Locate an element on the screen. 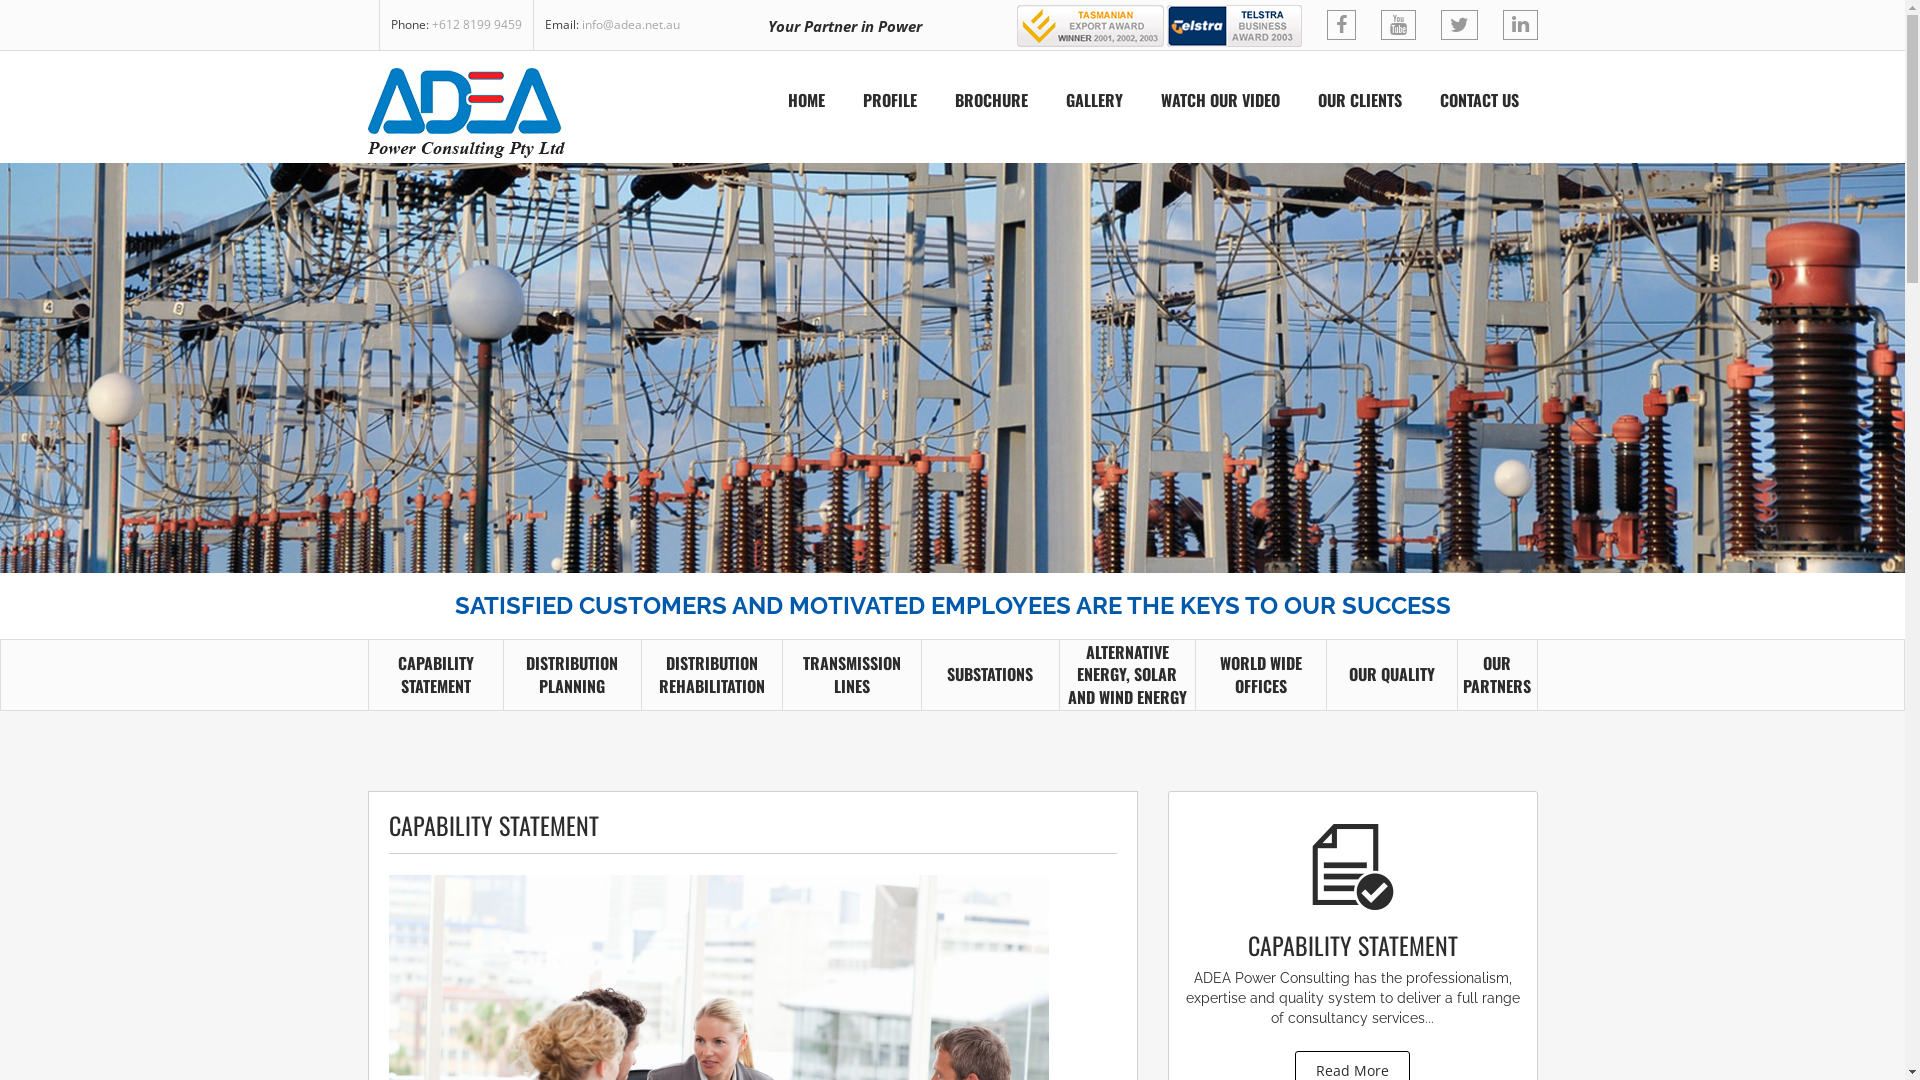  +612 8199 9459 is located at coordinates (477, 24).